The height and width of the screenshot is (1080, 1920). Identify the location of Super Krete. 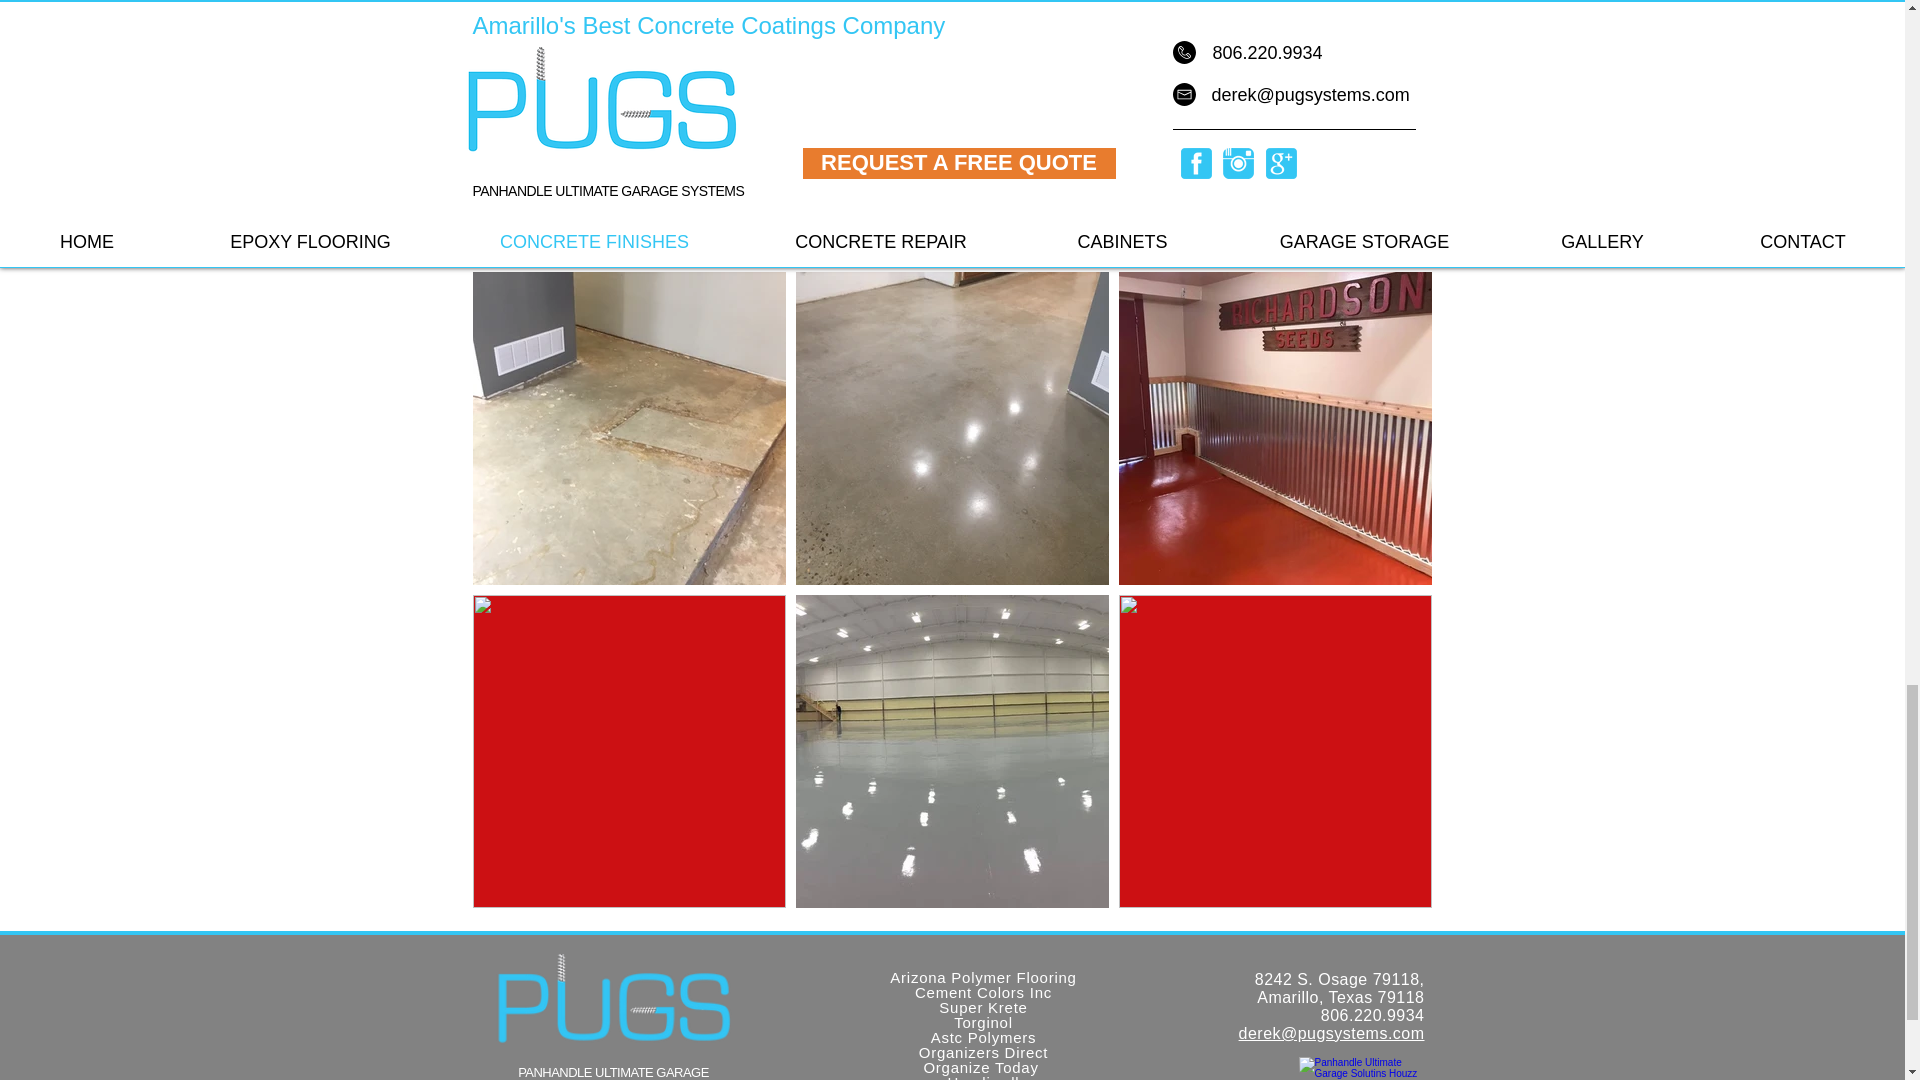
(982, 1008).